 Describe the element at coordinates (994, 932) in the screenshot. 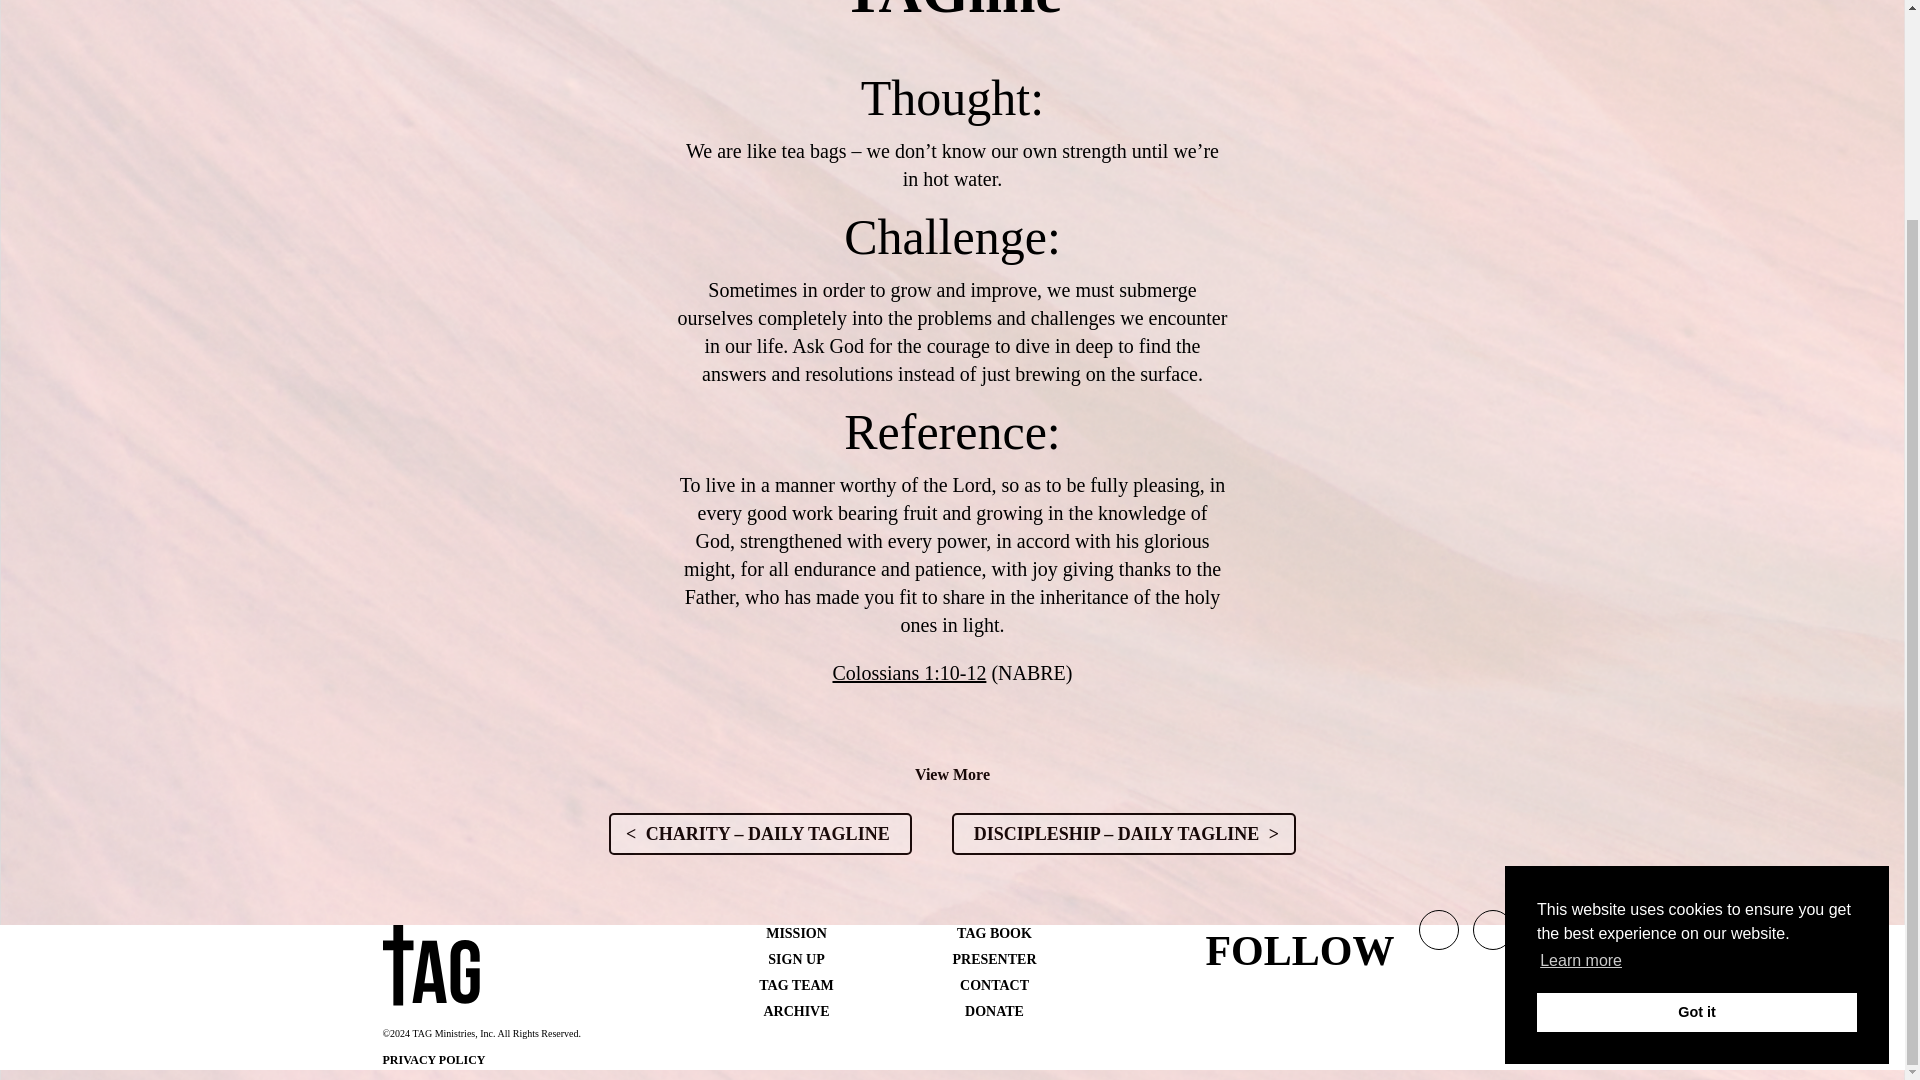

I see `TAG BOOK` at that location.